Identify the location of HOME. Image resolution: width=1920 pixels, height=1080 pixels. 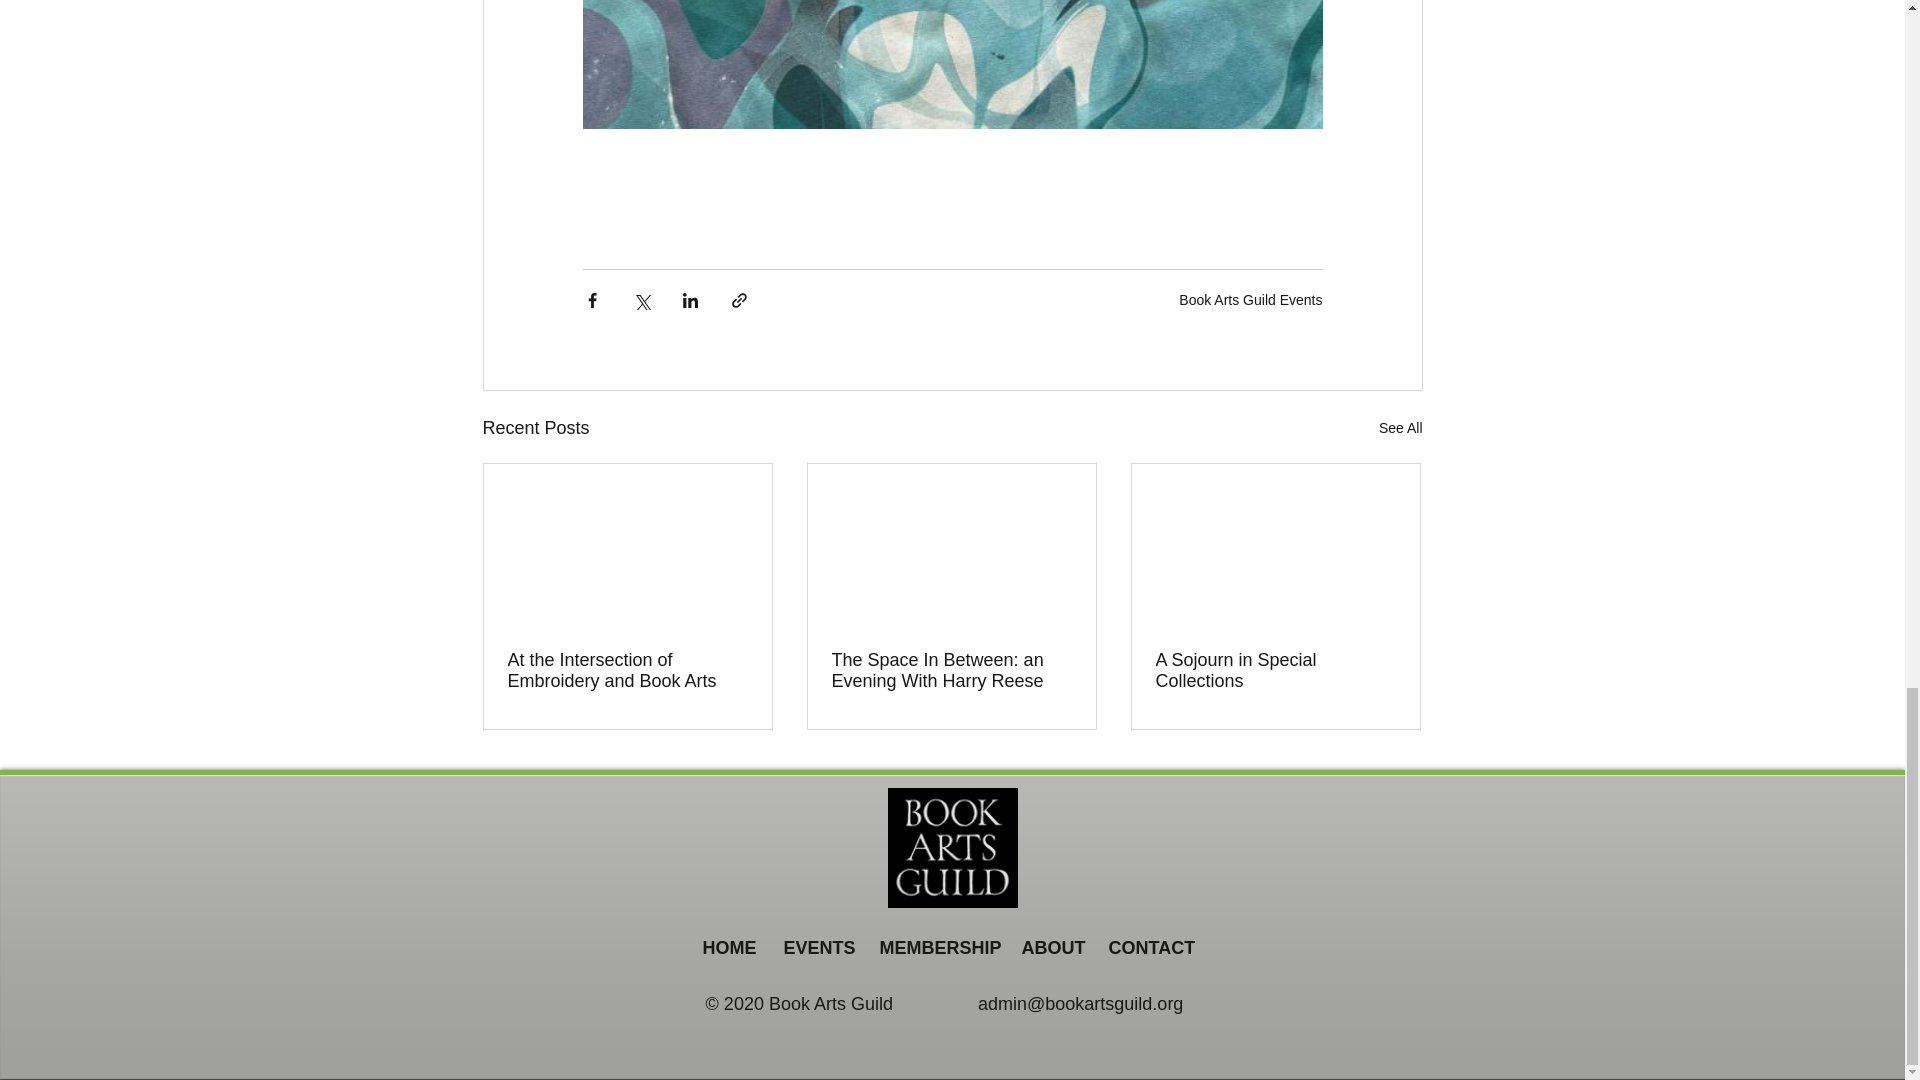
(728, 948).